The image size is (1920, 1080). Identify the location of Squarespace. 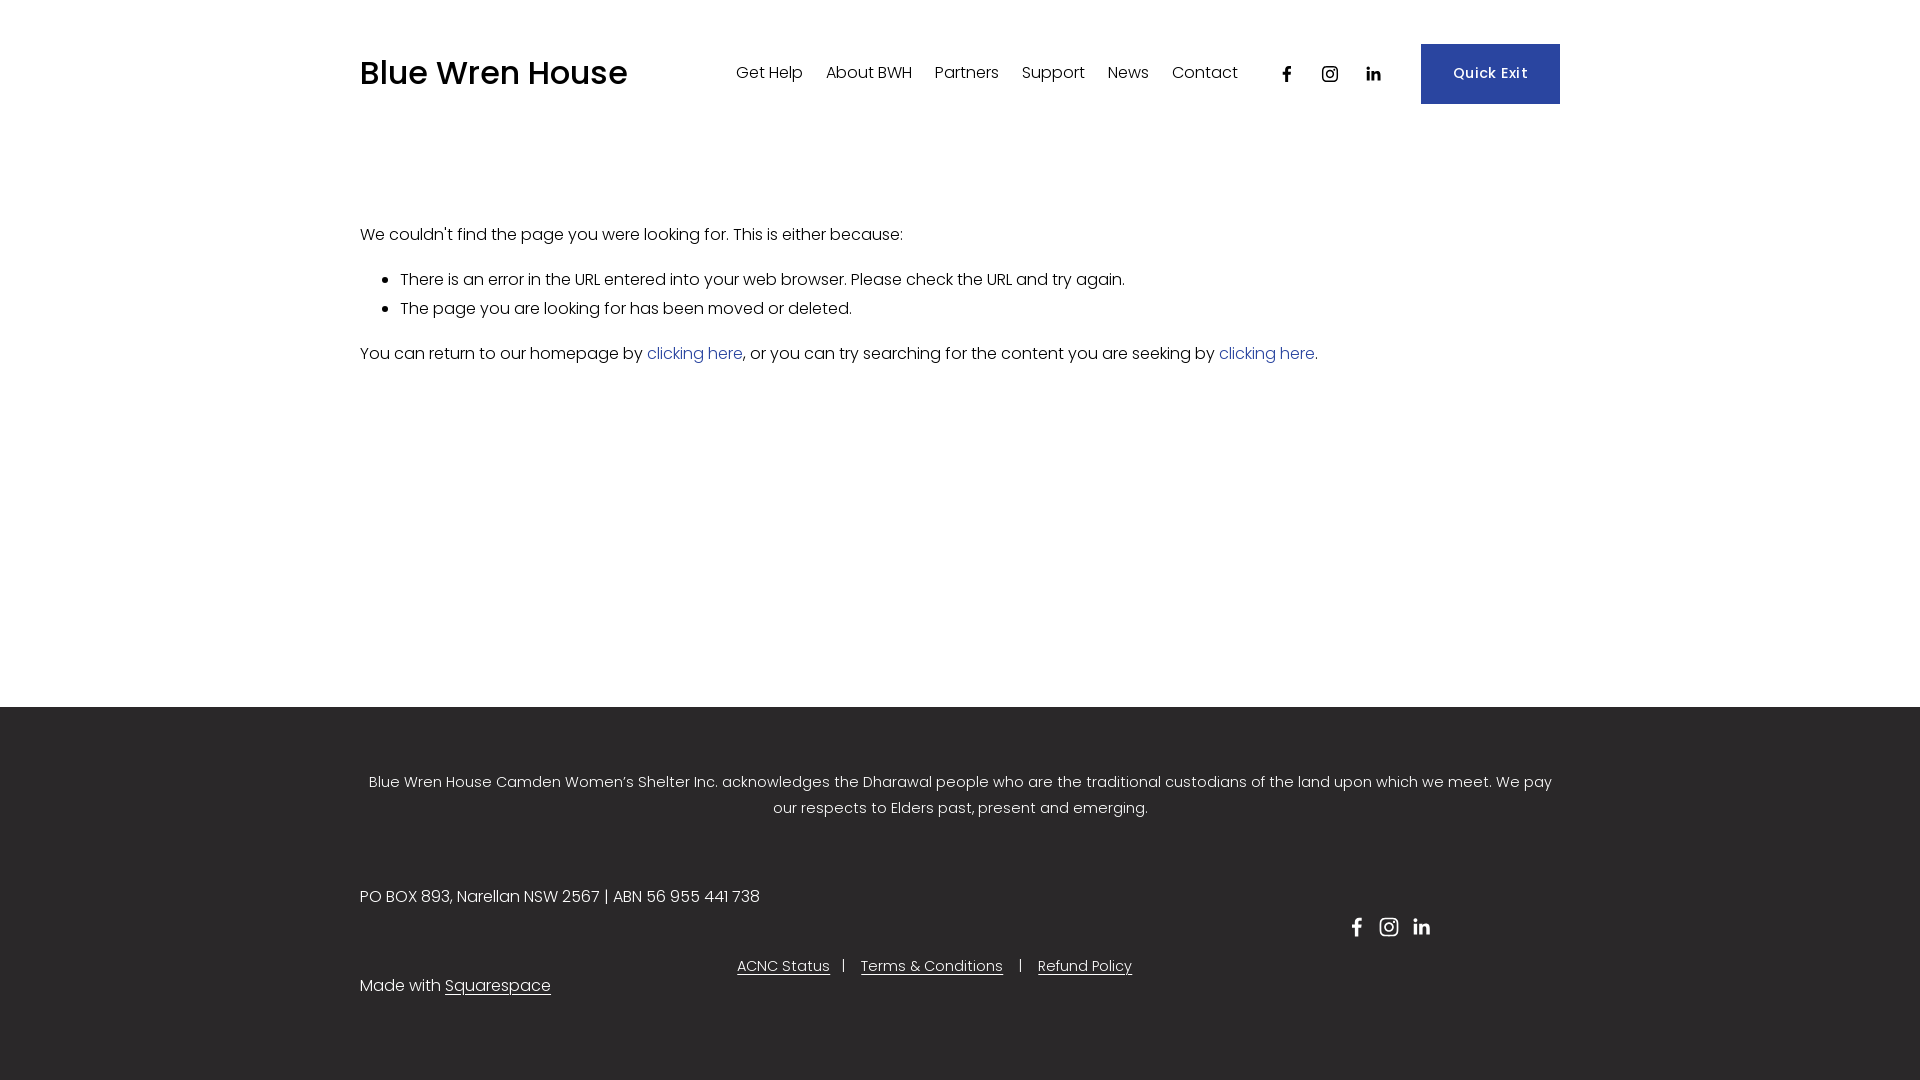
(498, 986).